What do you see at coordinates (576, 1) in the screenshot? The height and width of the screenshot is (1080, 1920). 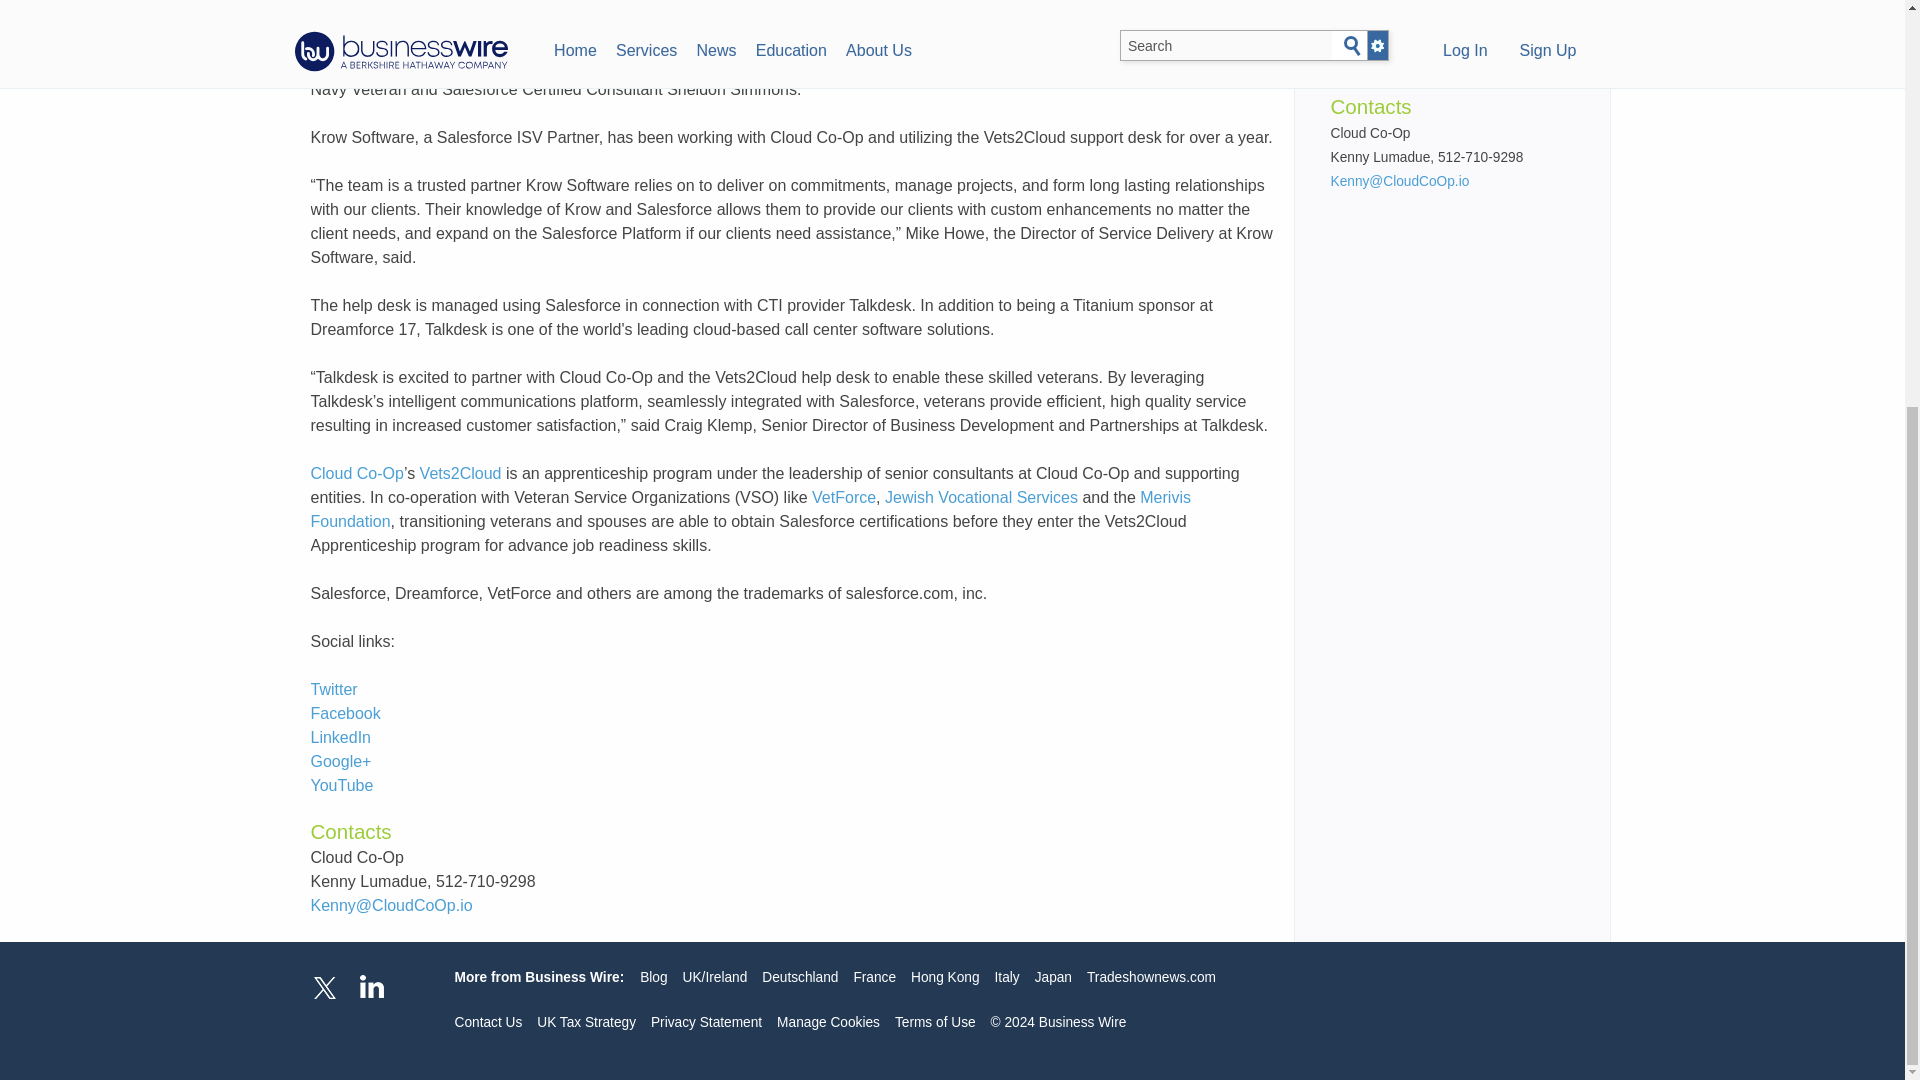 I see `Vets2Cloud` at bounding box center [576, 1].